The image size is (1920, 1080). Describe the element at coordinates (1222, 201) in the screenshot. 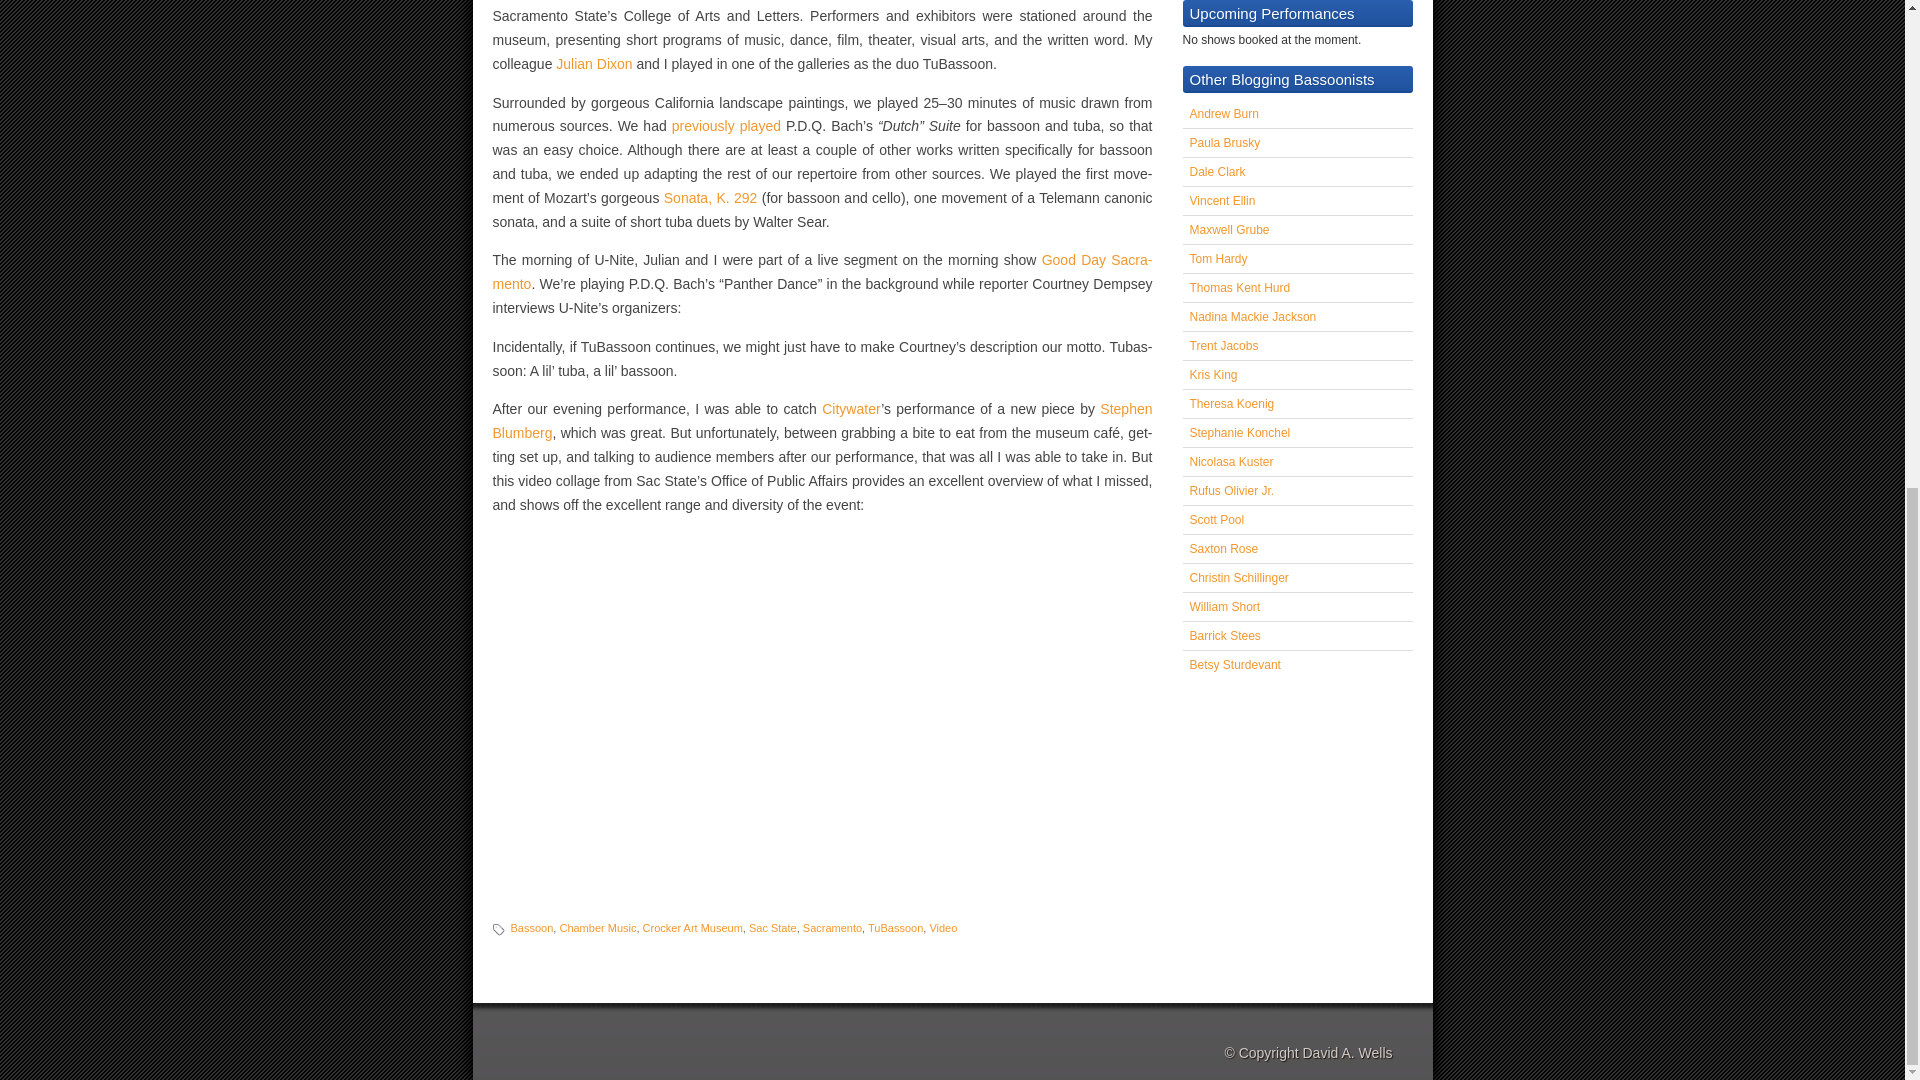

I see `Vincent Ellin, bassoonist` at that location.